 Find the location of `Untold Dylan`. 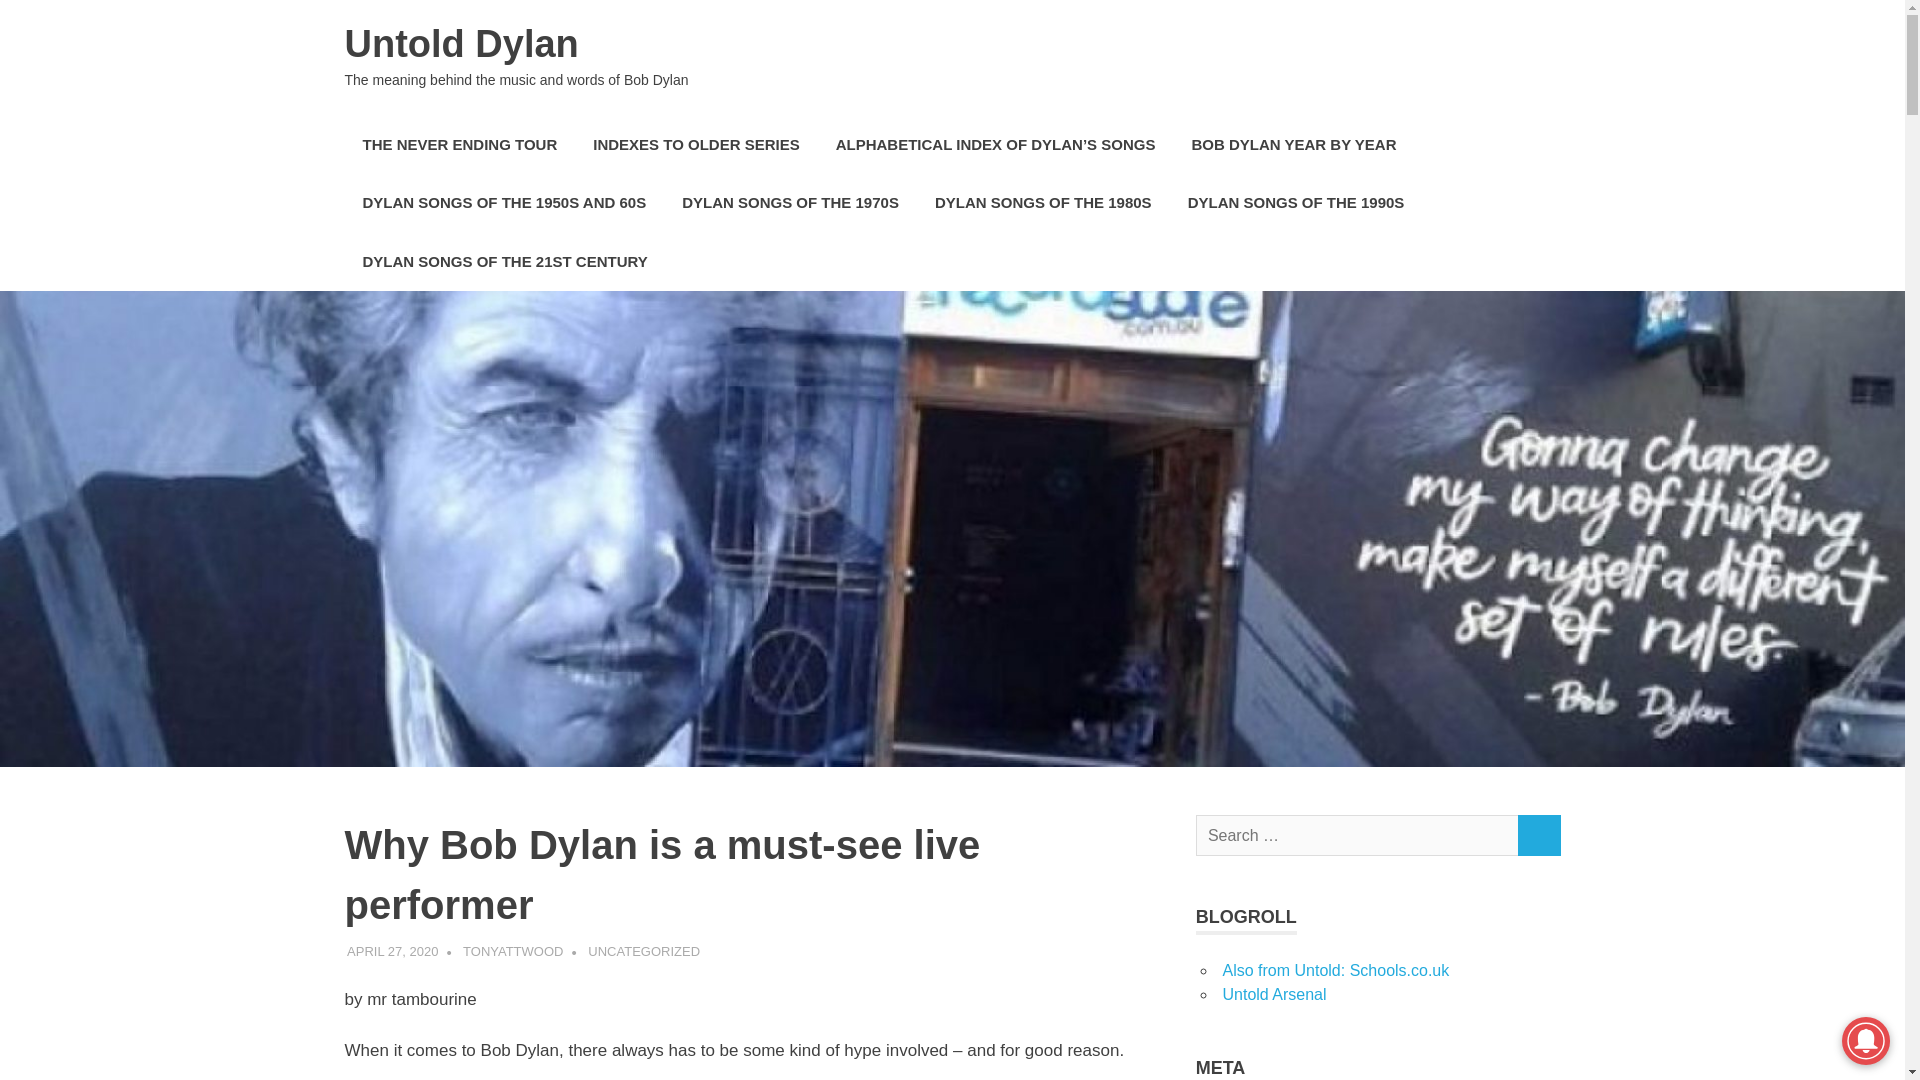

Untold Dylan is located at coordinates (460, 43).